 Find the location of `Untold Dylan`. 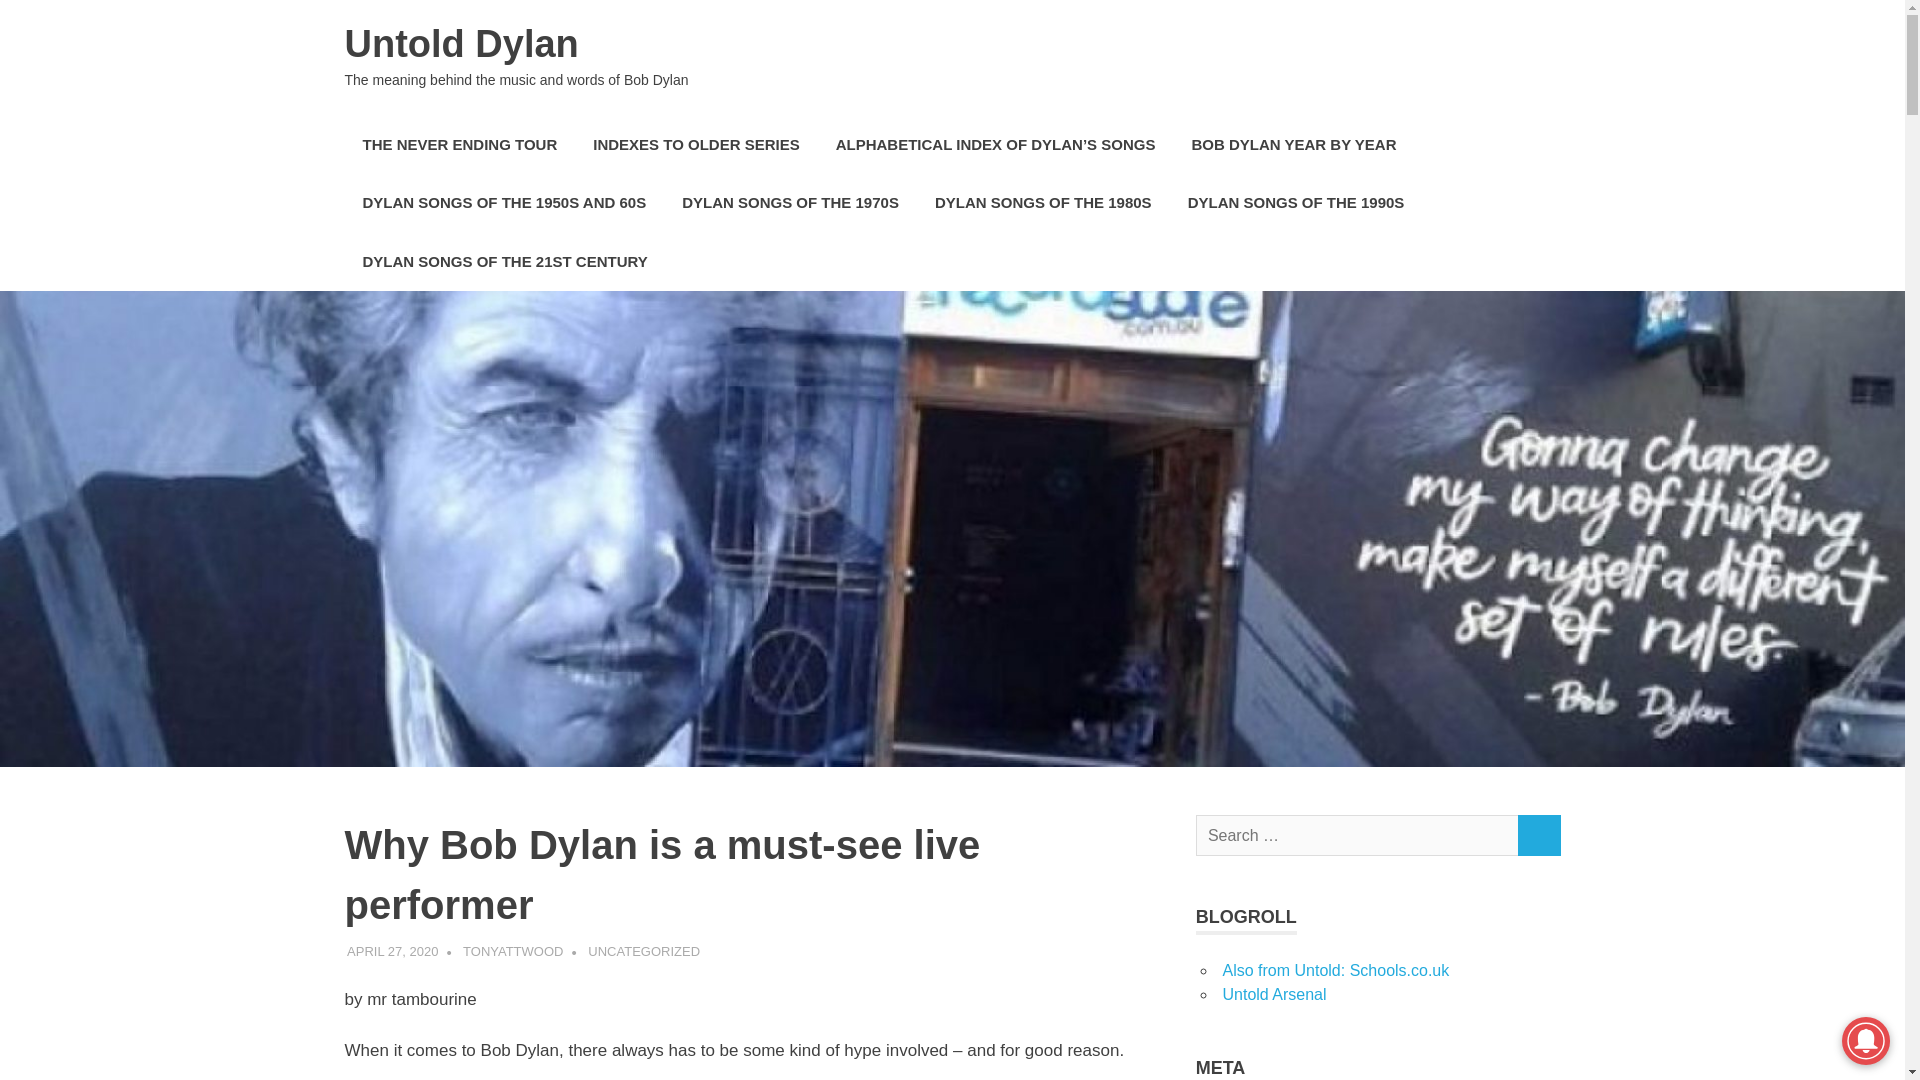

Untold Dylan is located at coordinates (460, 43).